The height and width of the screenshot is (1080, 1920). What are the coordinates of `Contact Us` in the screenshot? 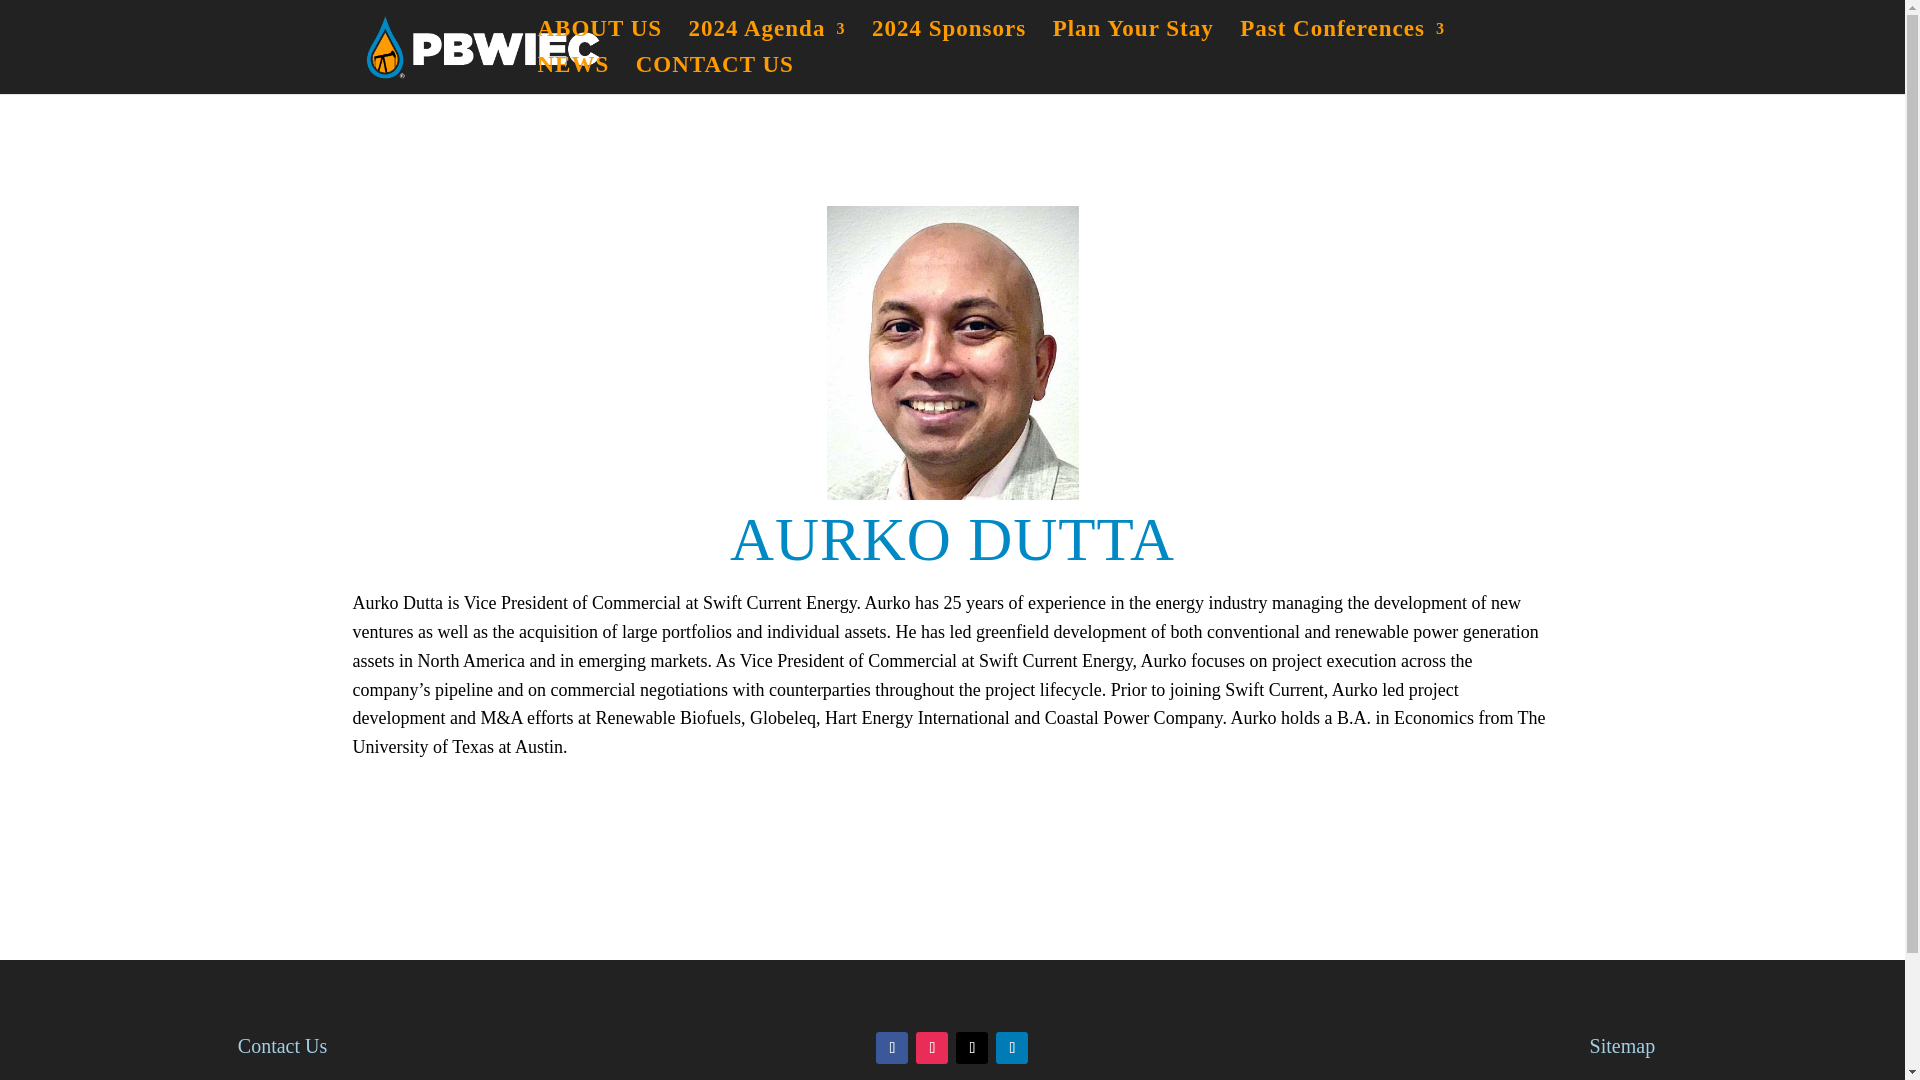 It's located at (282, 1046).